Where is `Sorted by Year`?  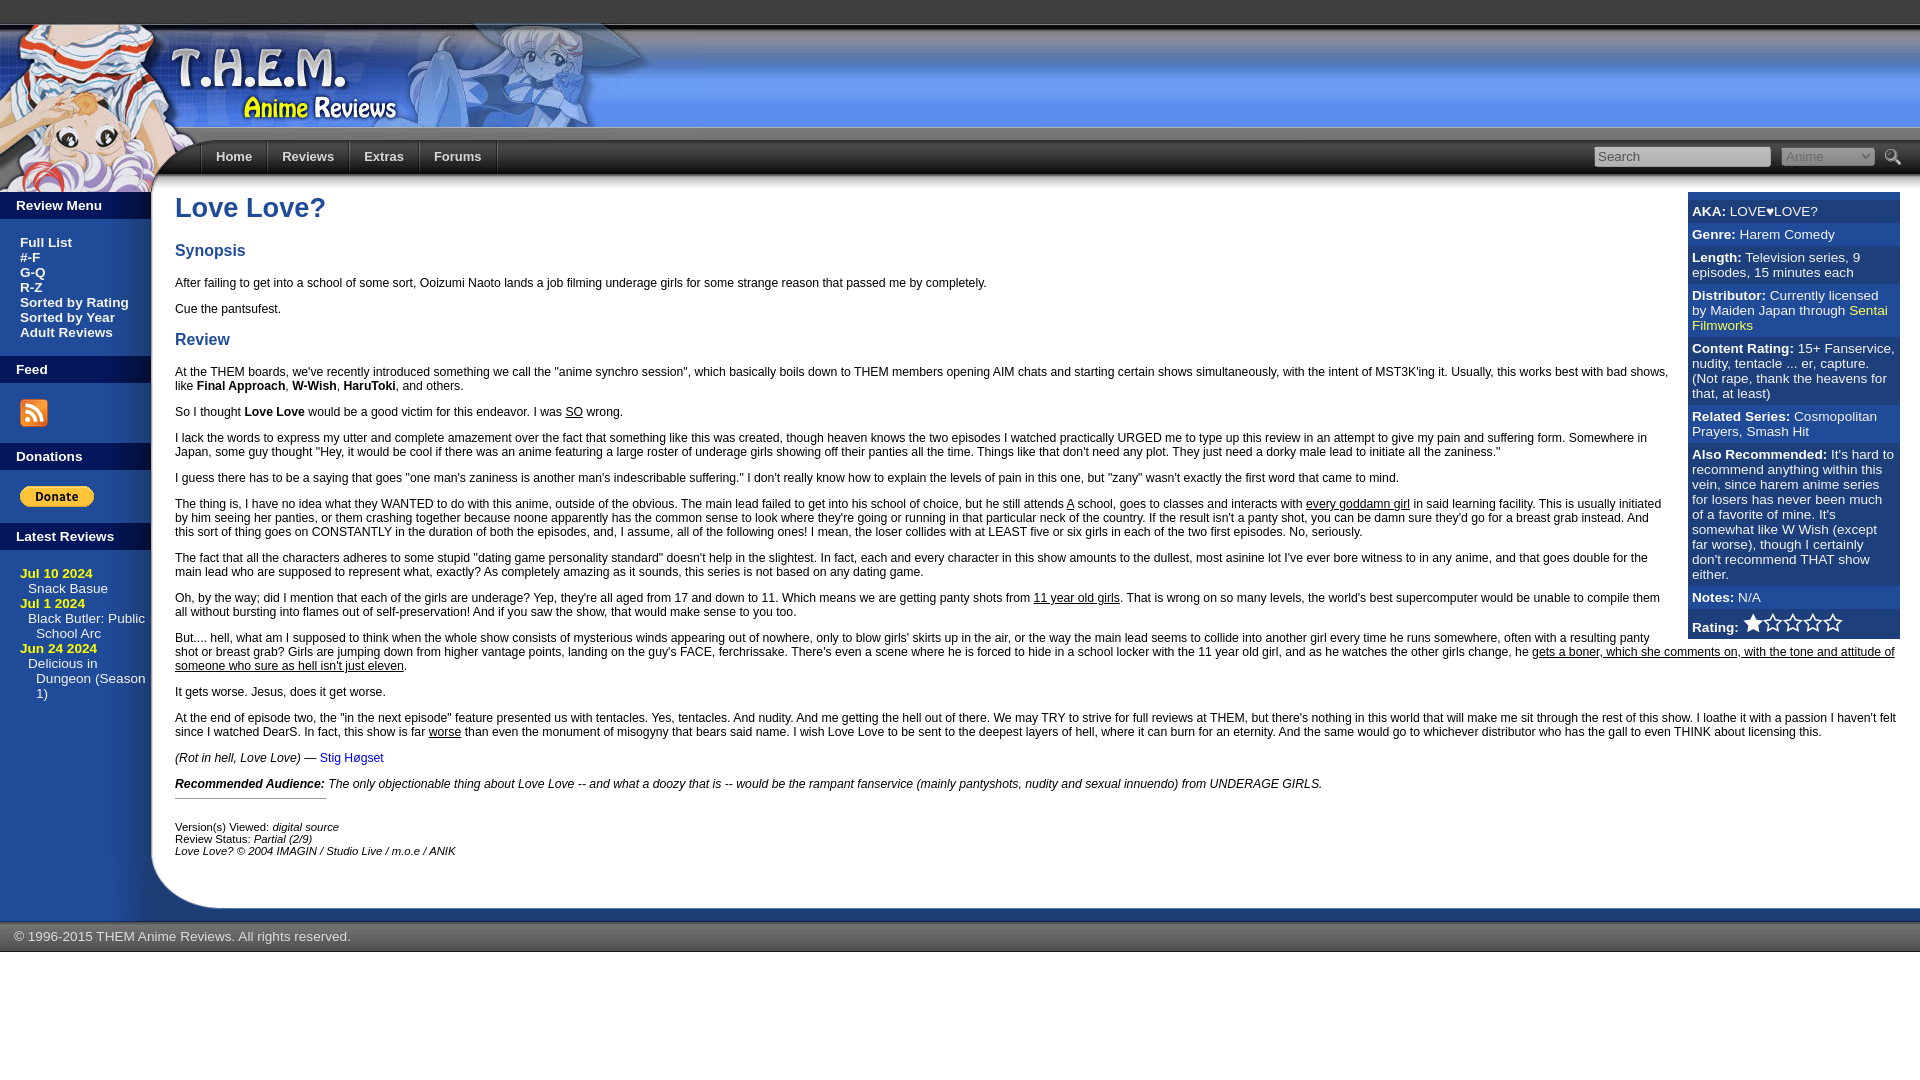 Sorted by Year is located at coordinates (67, 317).